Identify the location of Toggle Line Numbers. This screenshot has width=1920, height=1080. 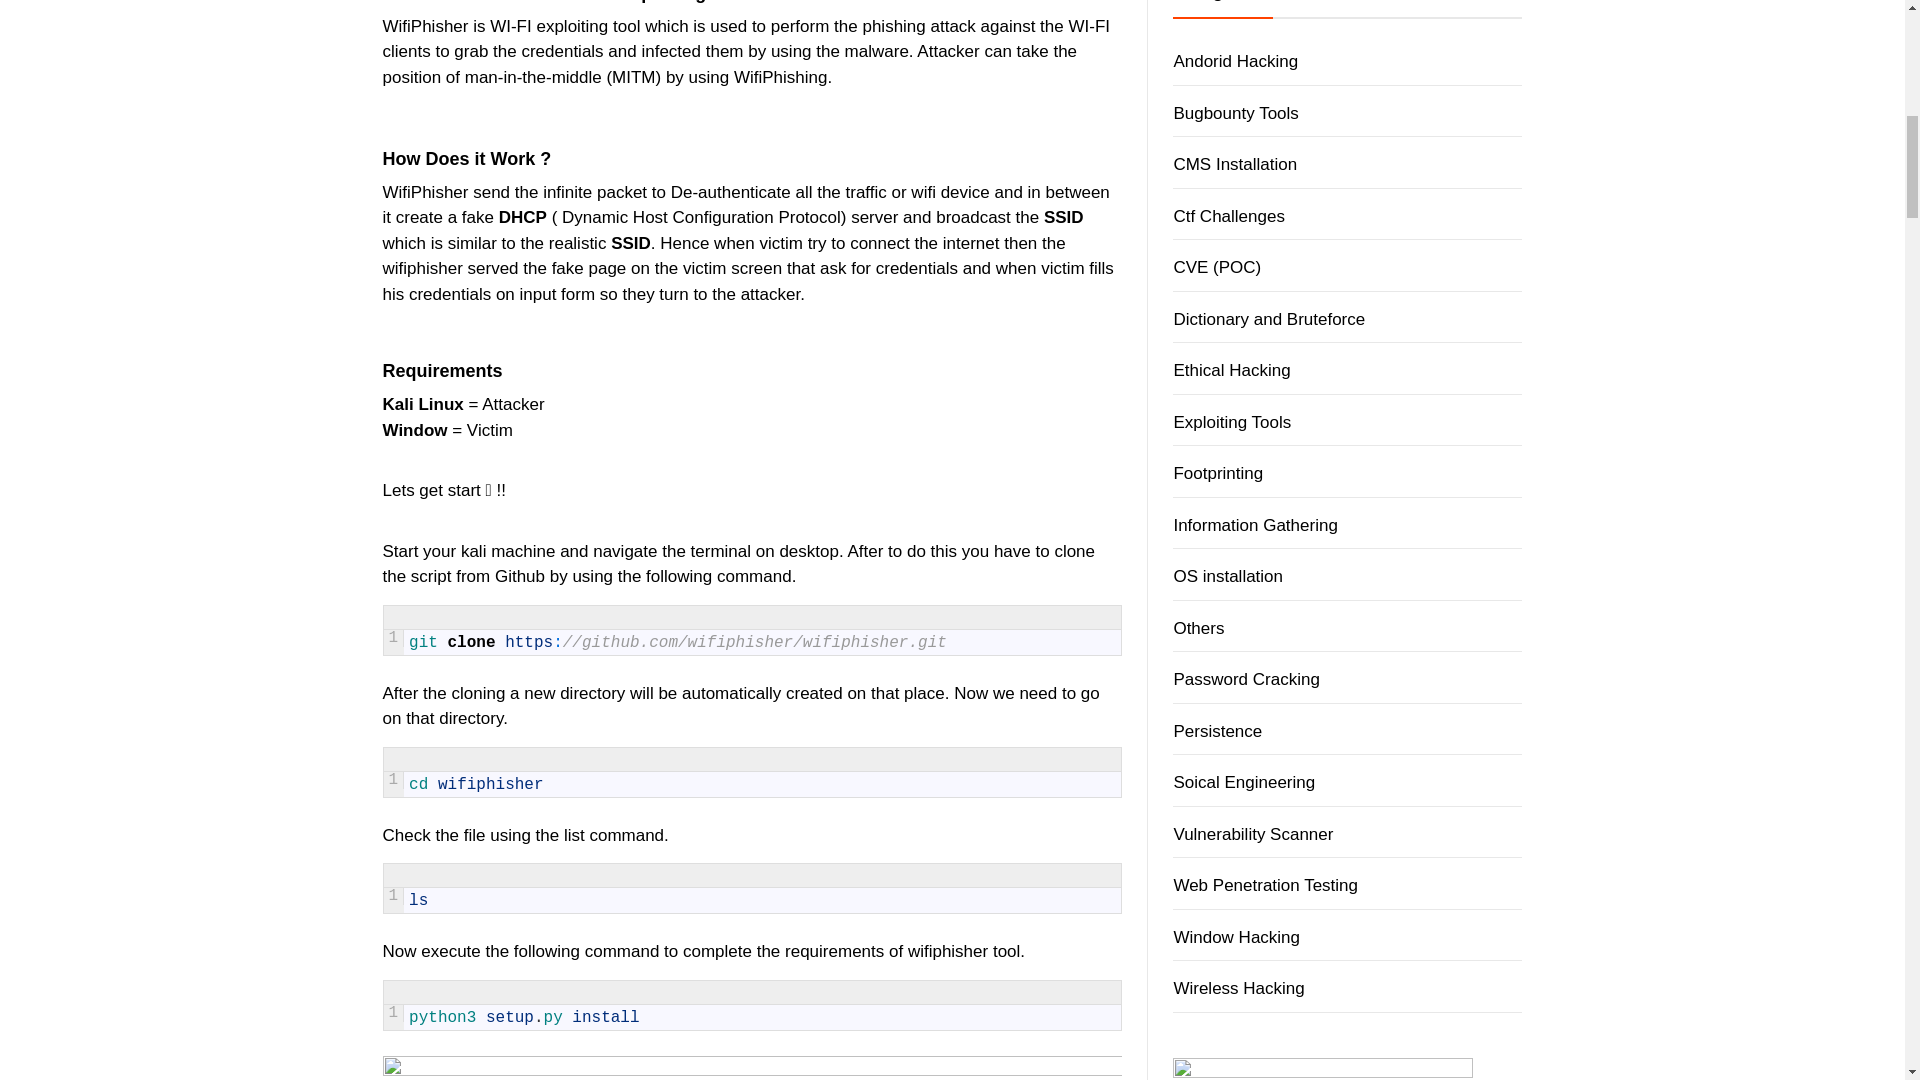
(1012, 876).